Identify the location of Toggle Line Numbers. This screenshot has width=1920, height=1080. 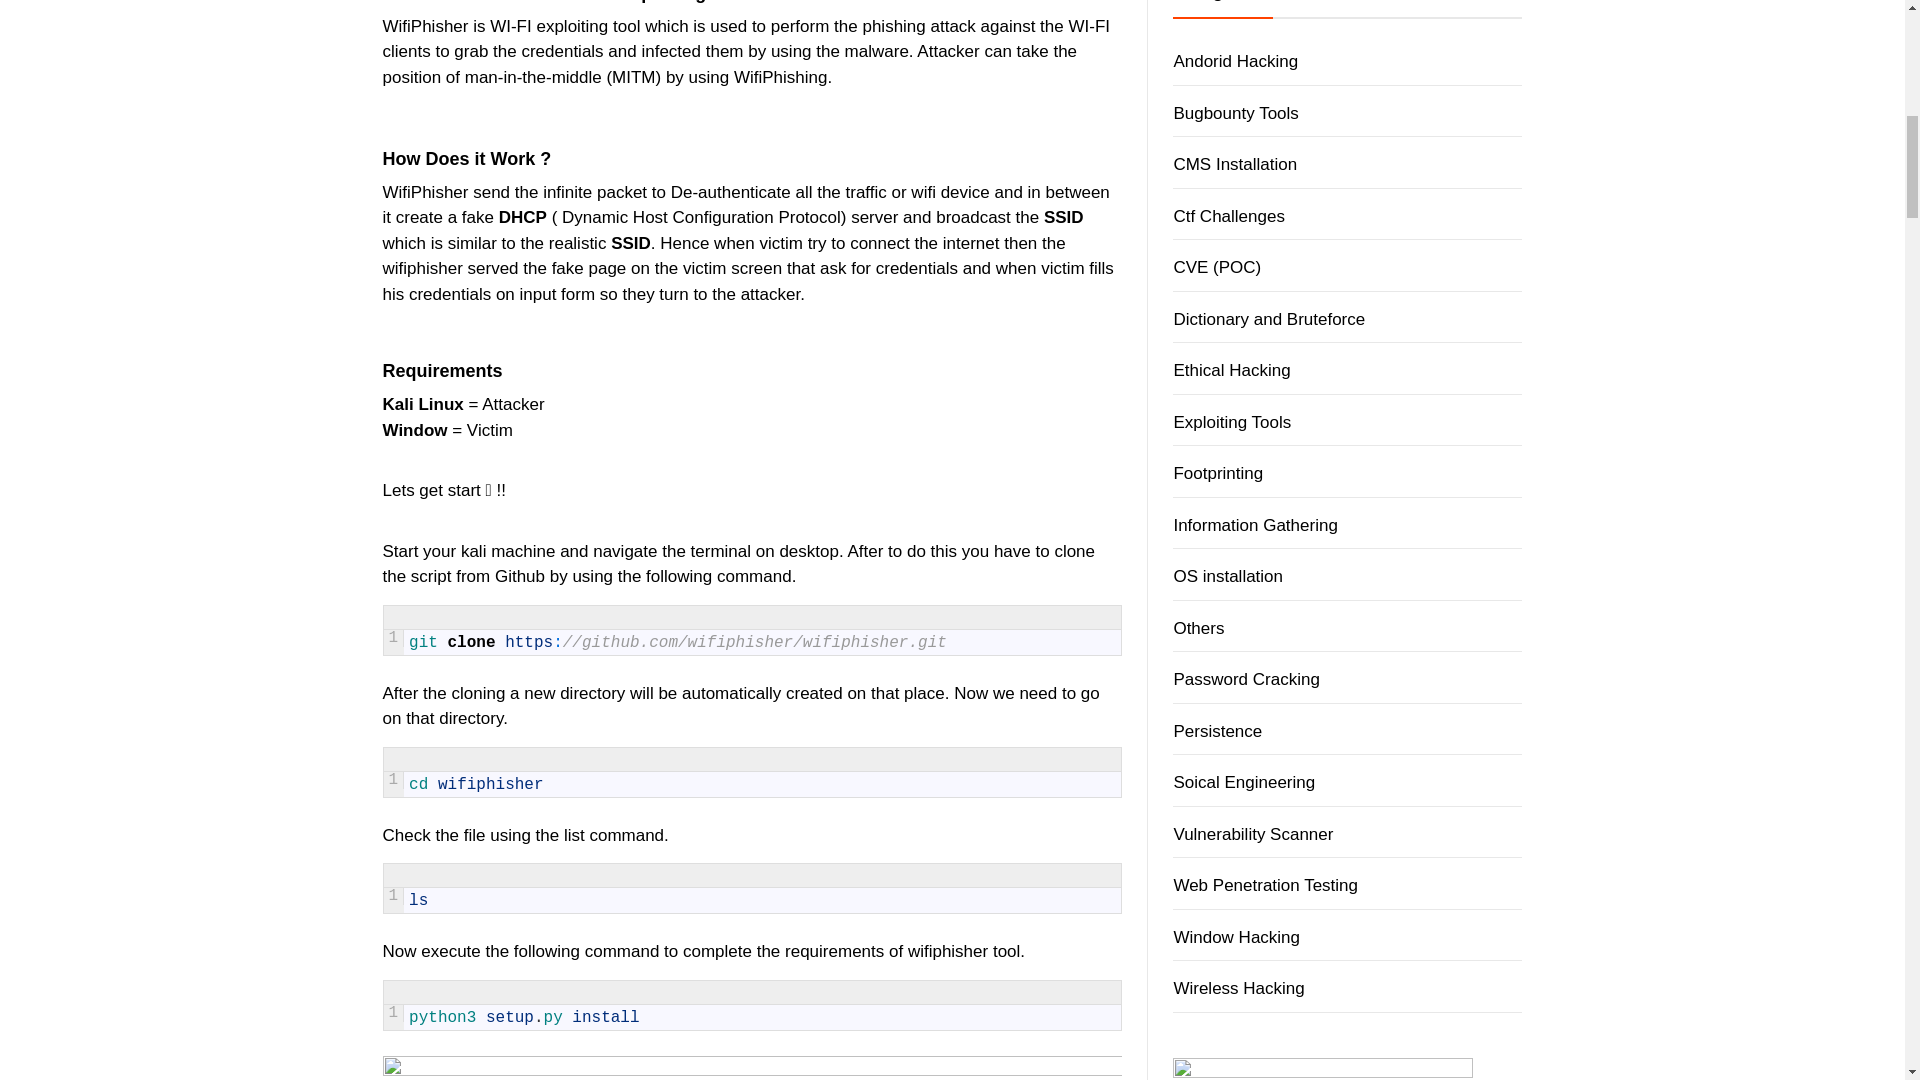
(1012, 876).